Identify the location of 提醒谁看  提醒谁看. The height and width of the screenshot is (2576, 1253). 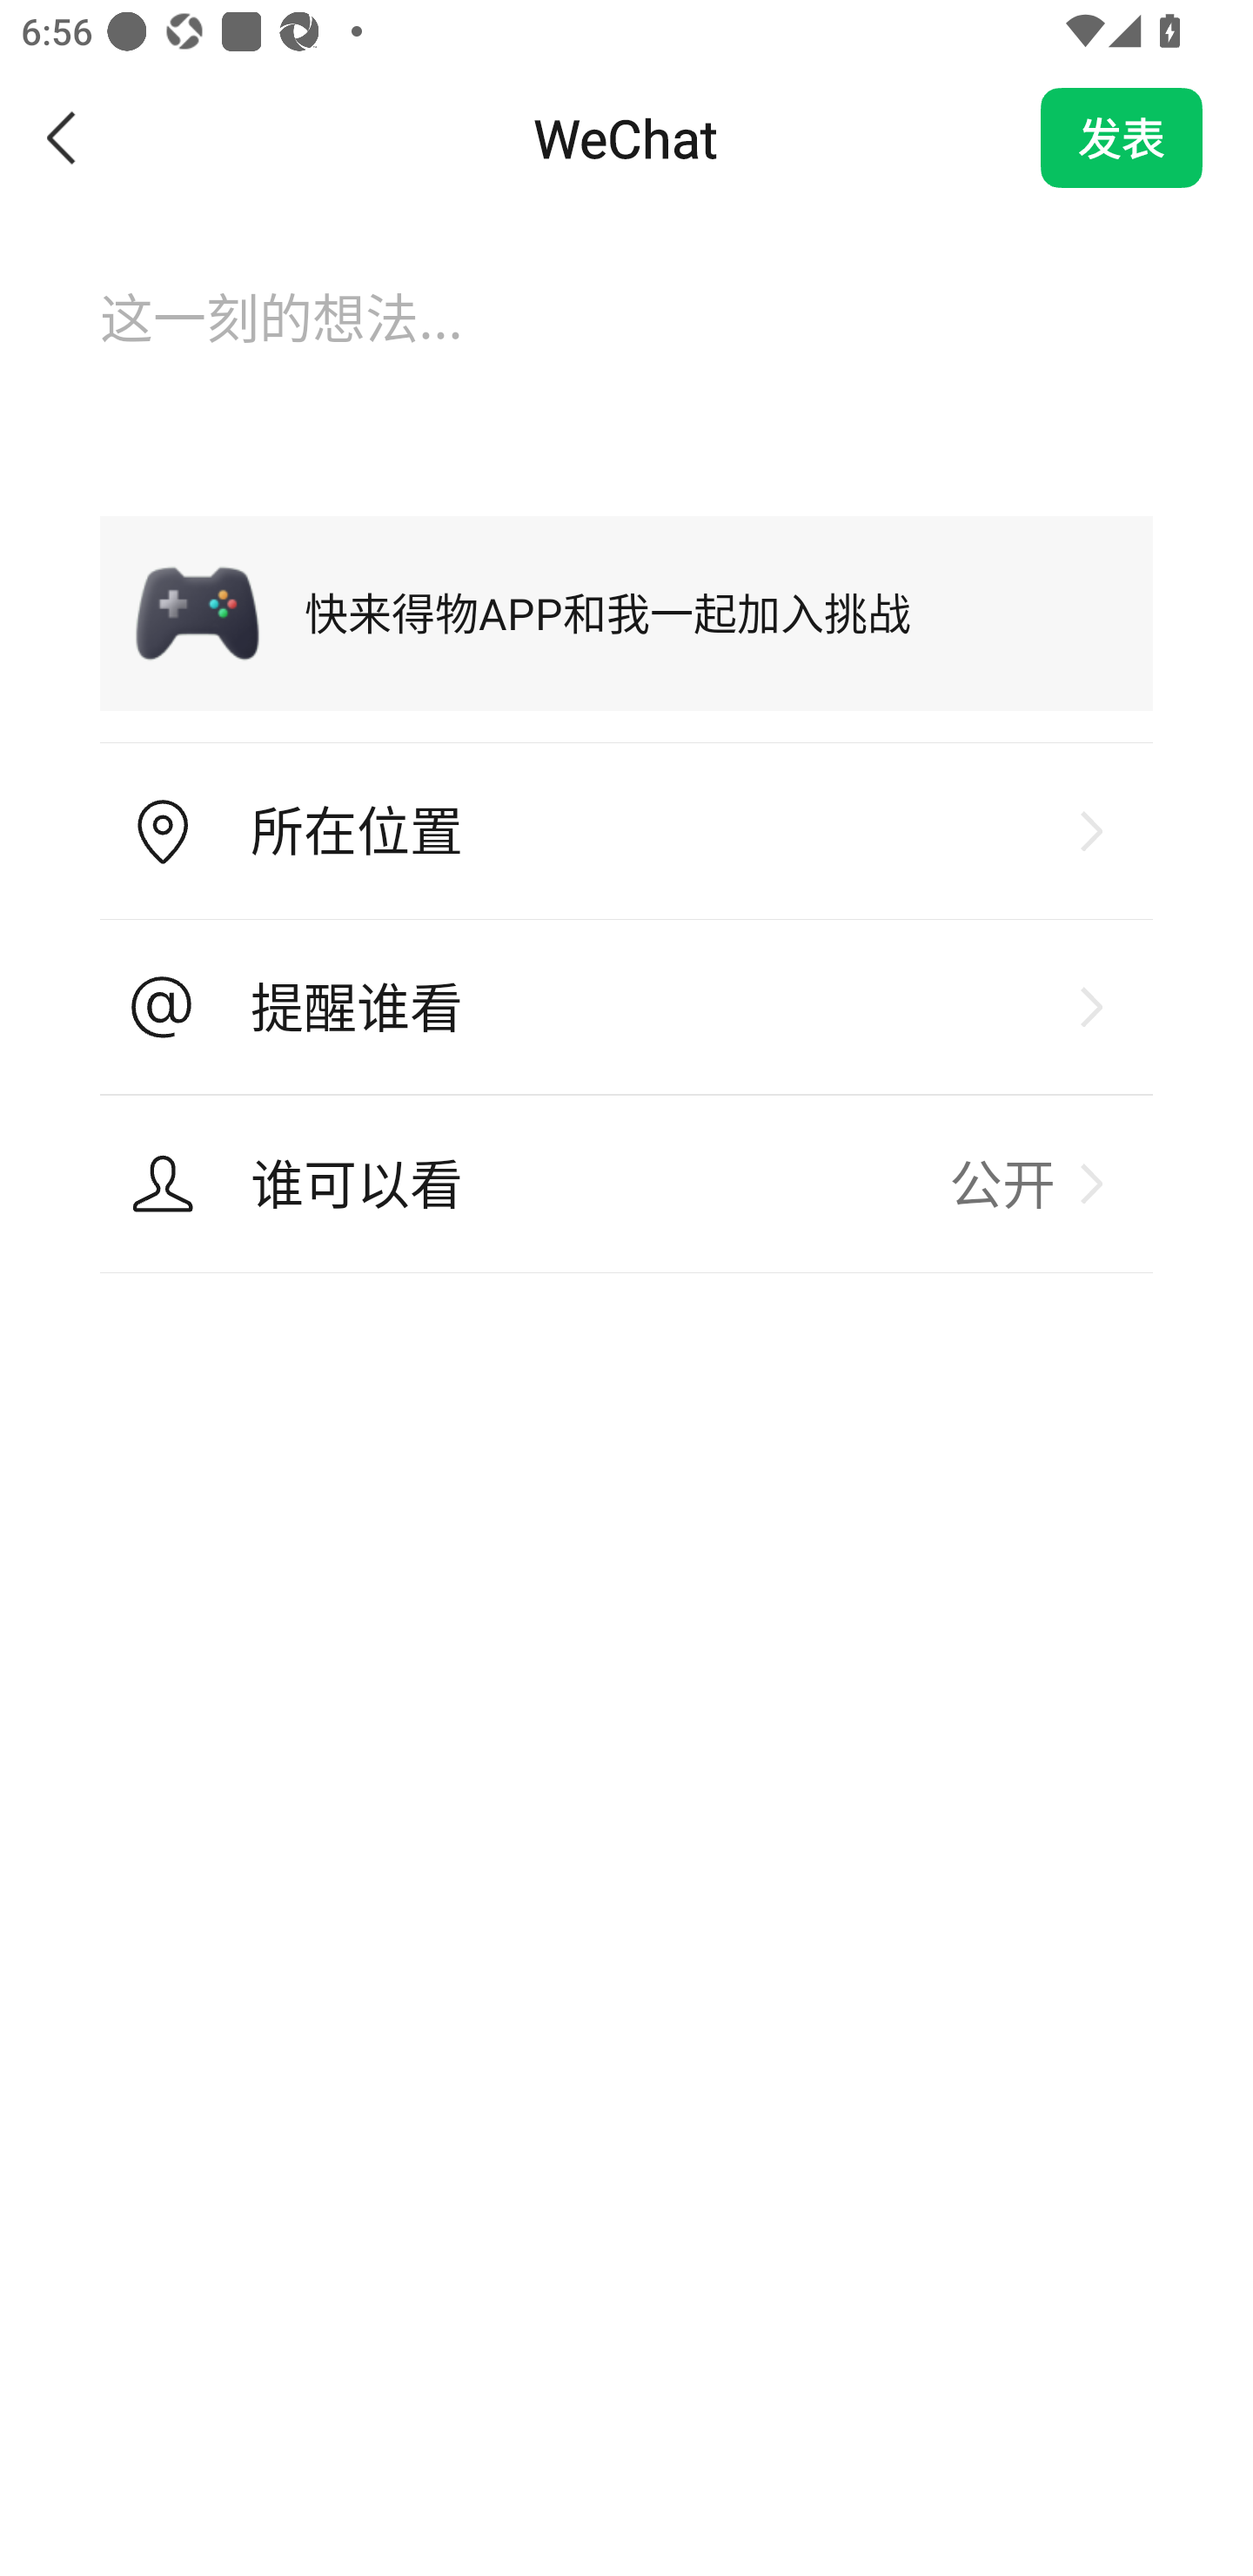
(626, 1007).